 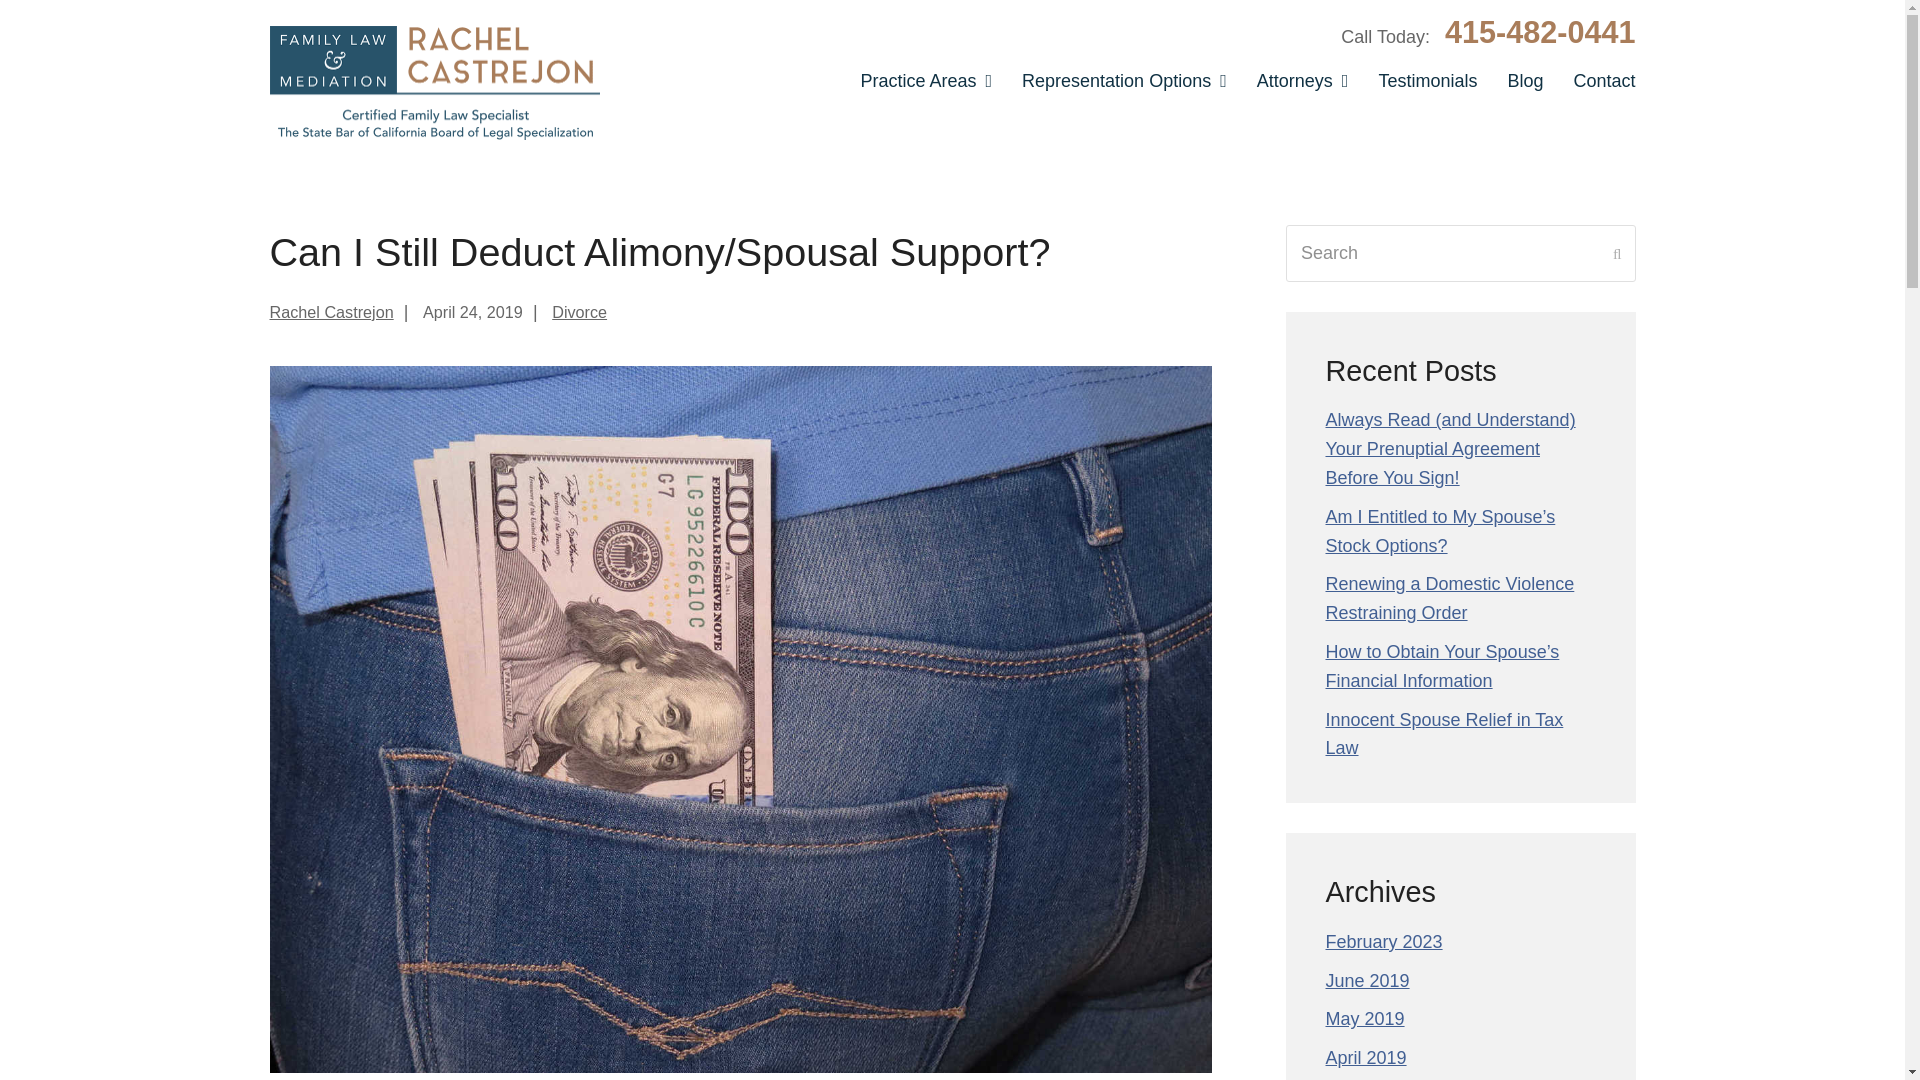 What do you see at coordinates (1540, 32) in the screenshot?
I see `415-482-0441` at bounding box center [1540, 32].